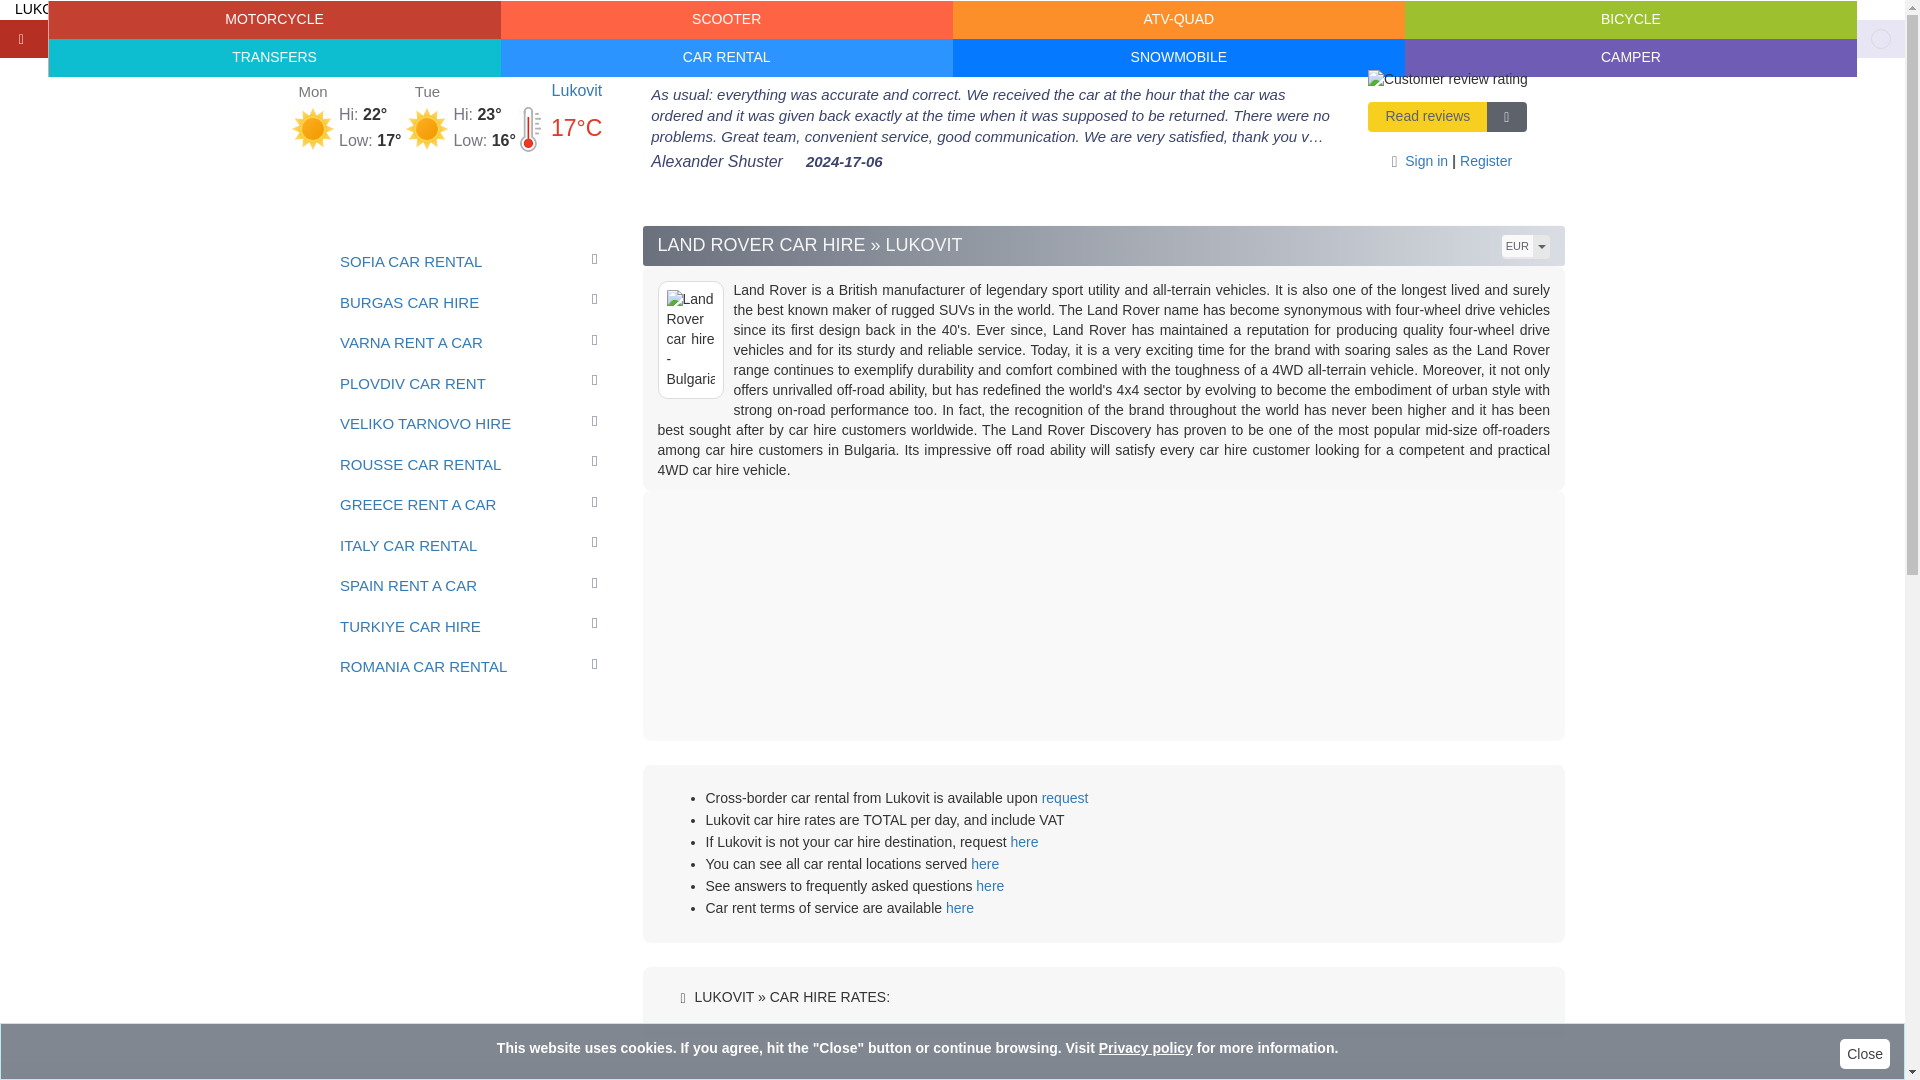 Image resolution: width=1920 pixels, height=1080 pixels. What do you see at coordinates (1630, 20) in the screenshot?
I see `BICYCLE` at bounding box center [1630, 20].